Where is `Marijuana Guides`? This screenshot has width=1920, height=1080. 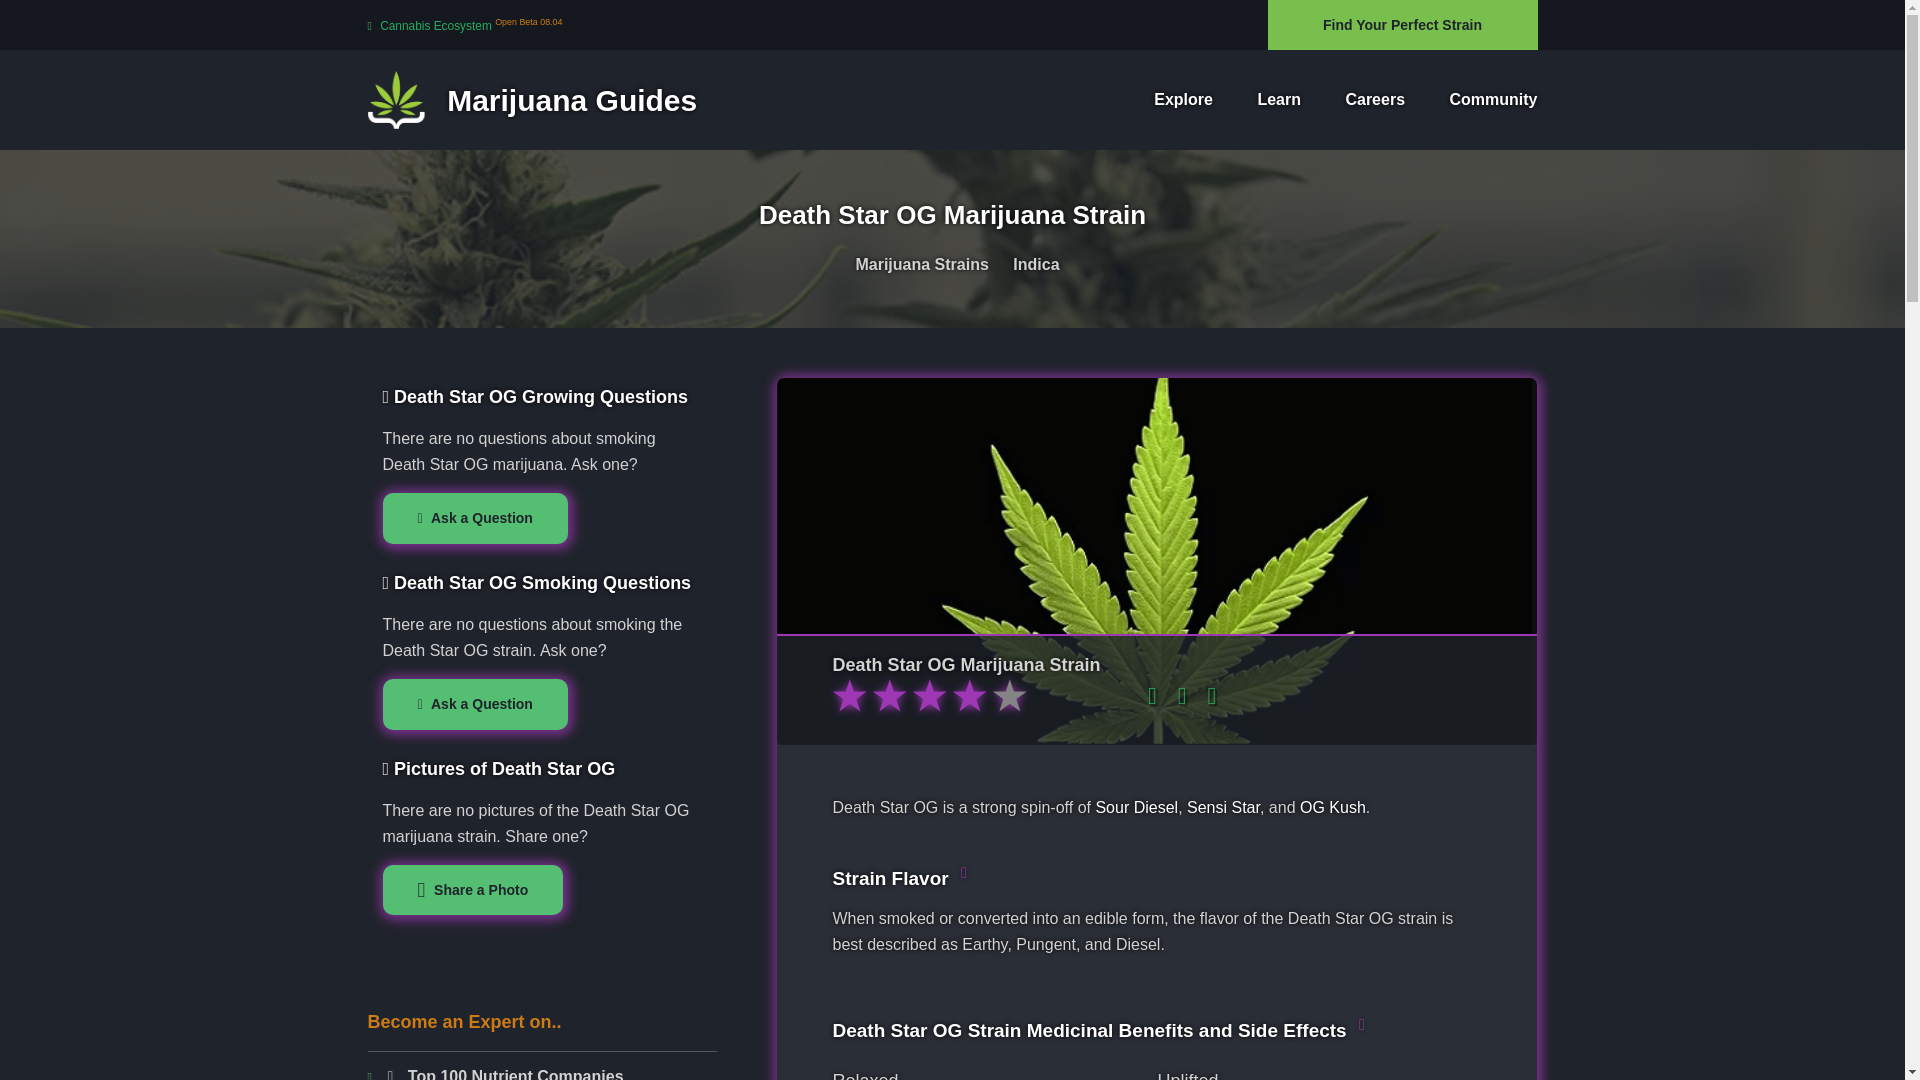
Marijuana Guides is located at coordinates (533, 108).